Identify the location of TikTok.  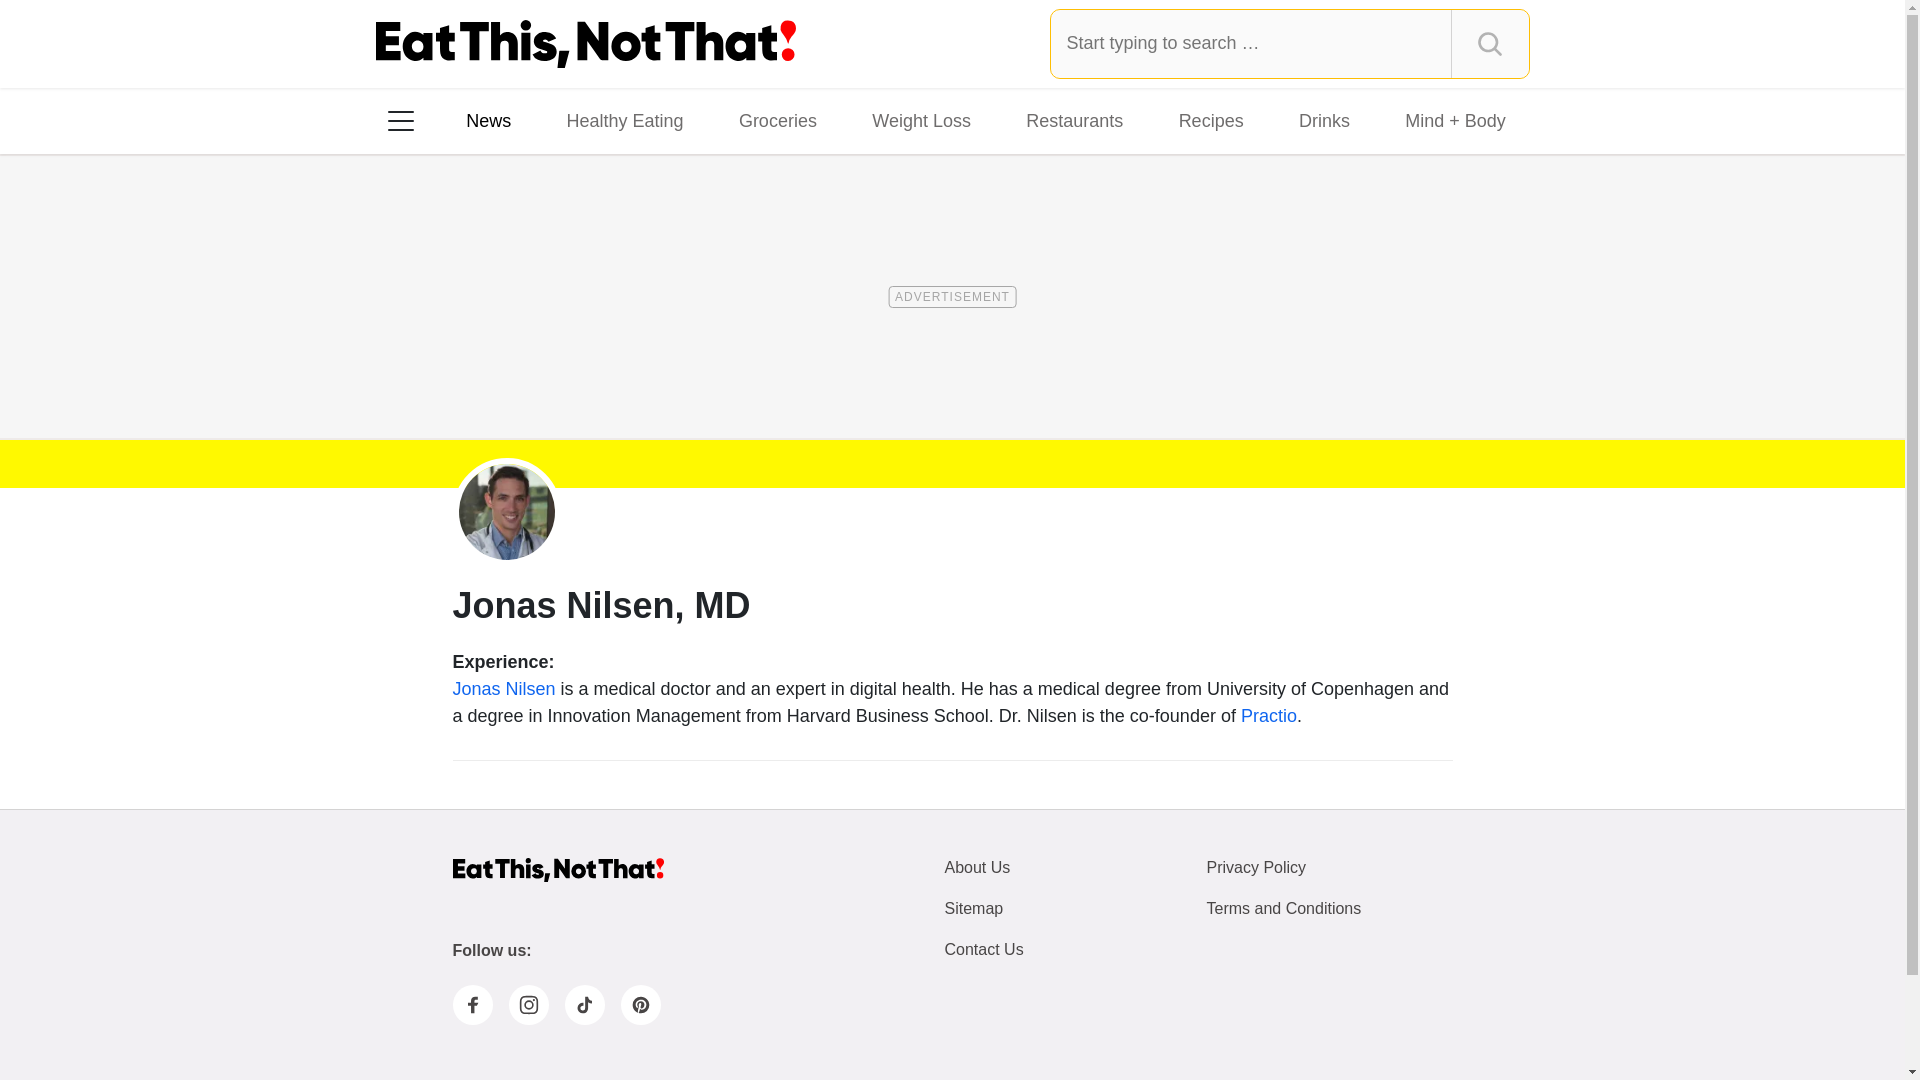
(528, 379).